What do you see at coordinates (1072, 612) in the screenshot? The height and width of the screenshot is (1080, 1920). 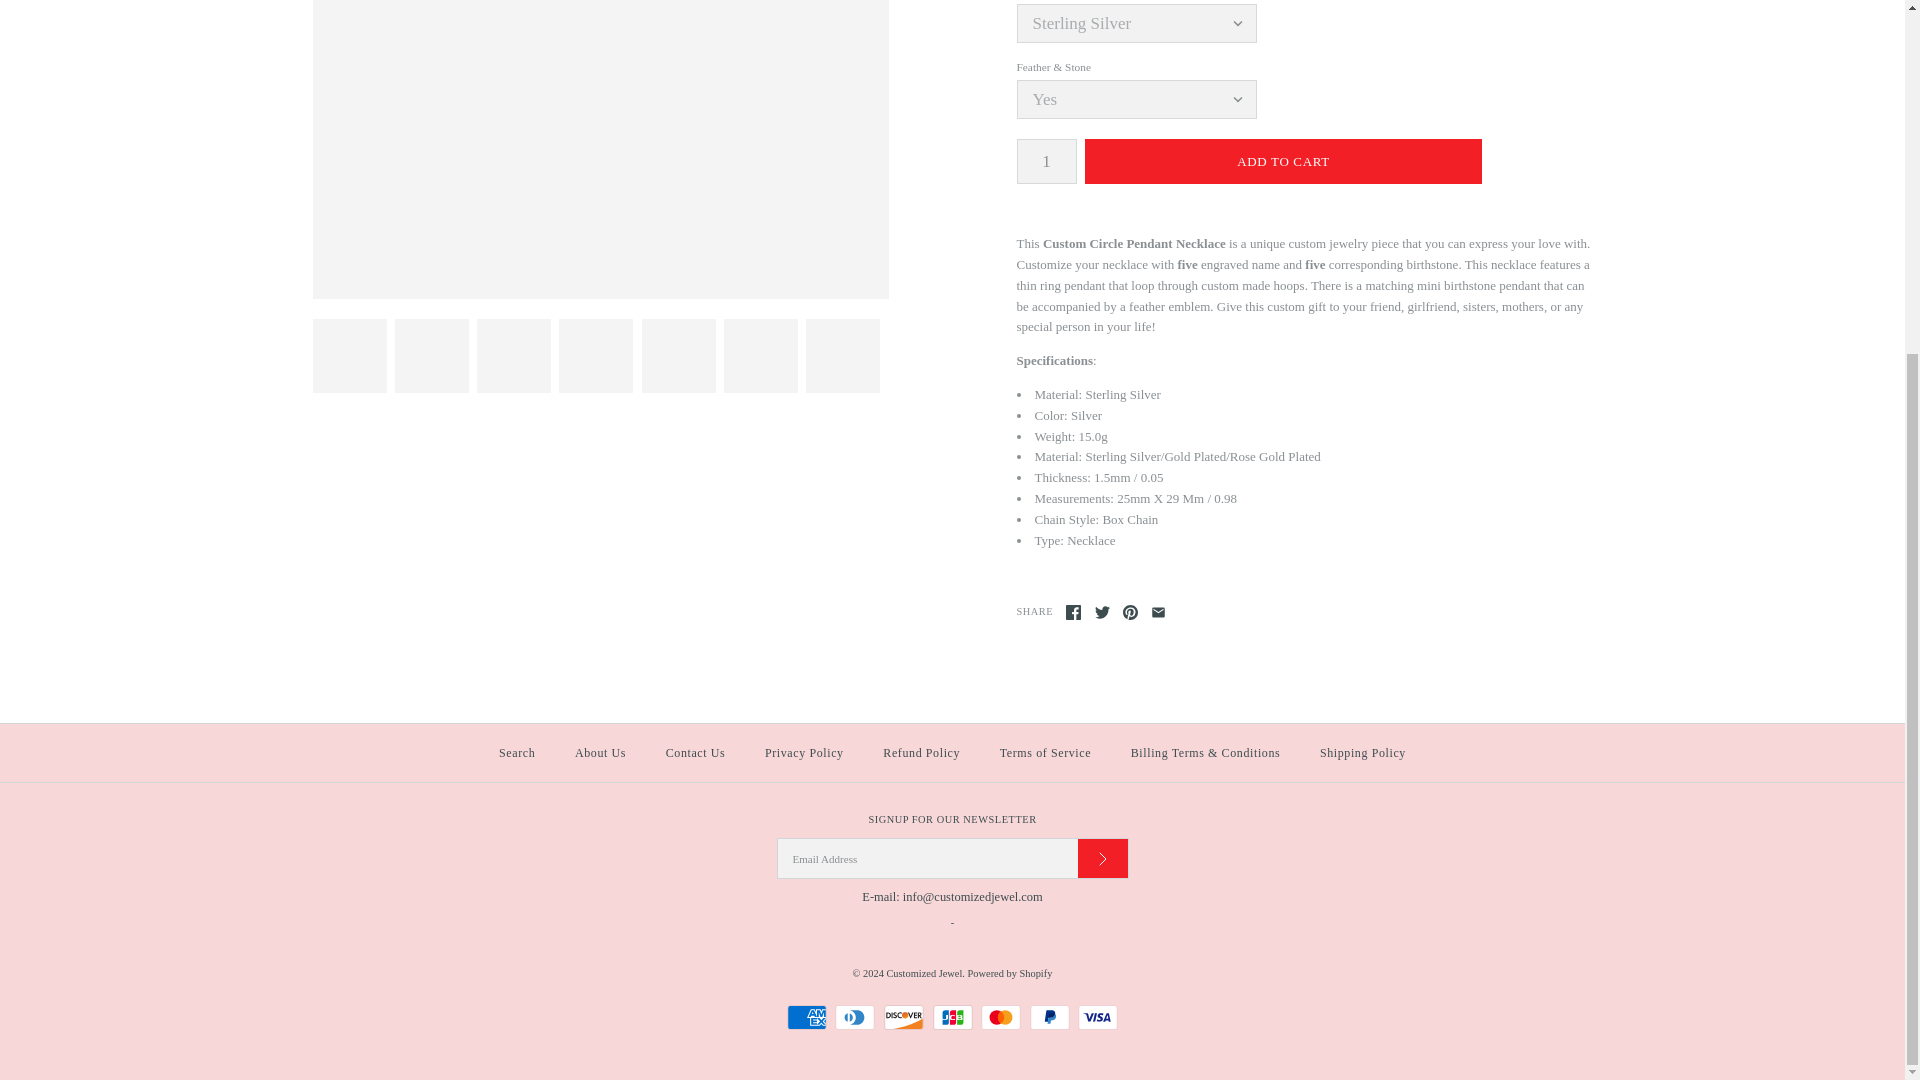 I see `Share on Facebook` at bounding box center [1072, 612].